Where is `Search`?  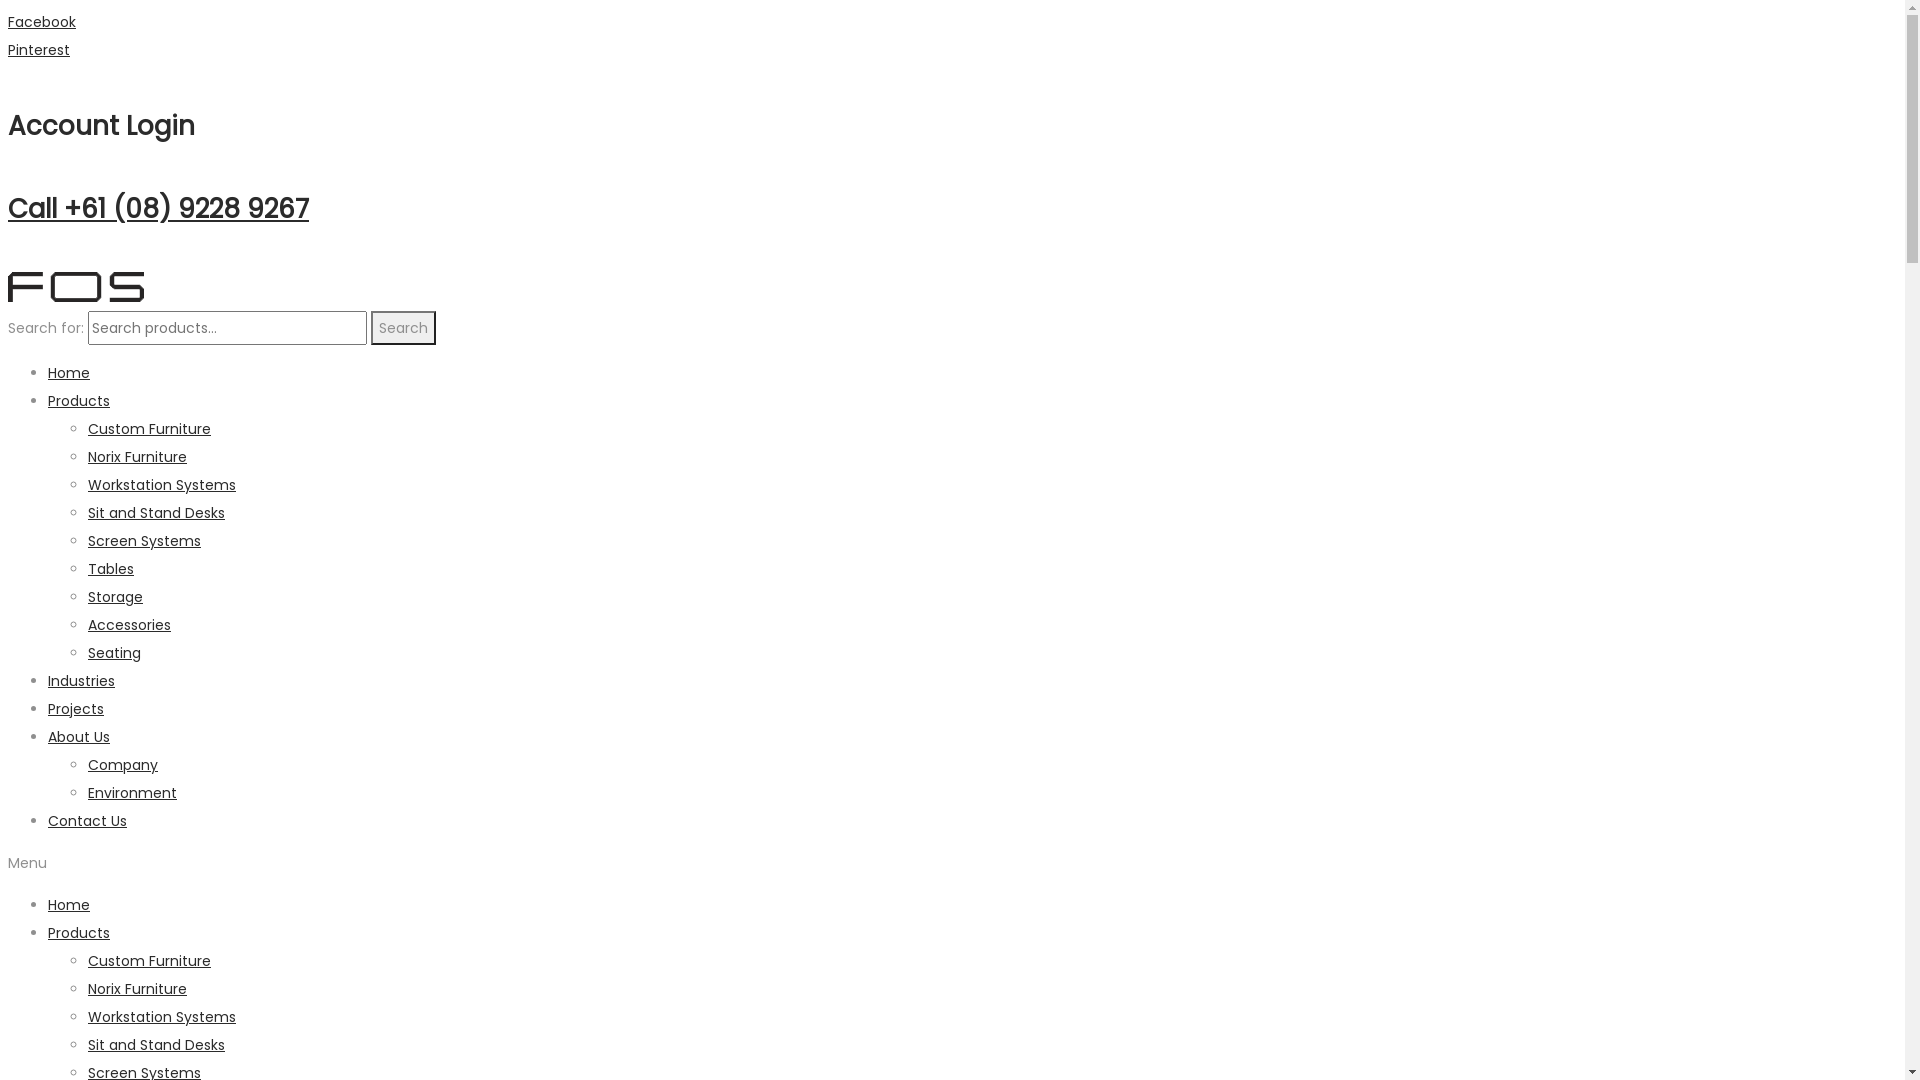 Search is located at coordinates (404, 328).